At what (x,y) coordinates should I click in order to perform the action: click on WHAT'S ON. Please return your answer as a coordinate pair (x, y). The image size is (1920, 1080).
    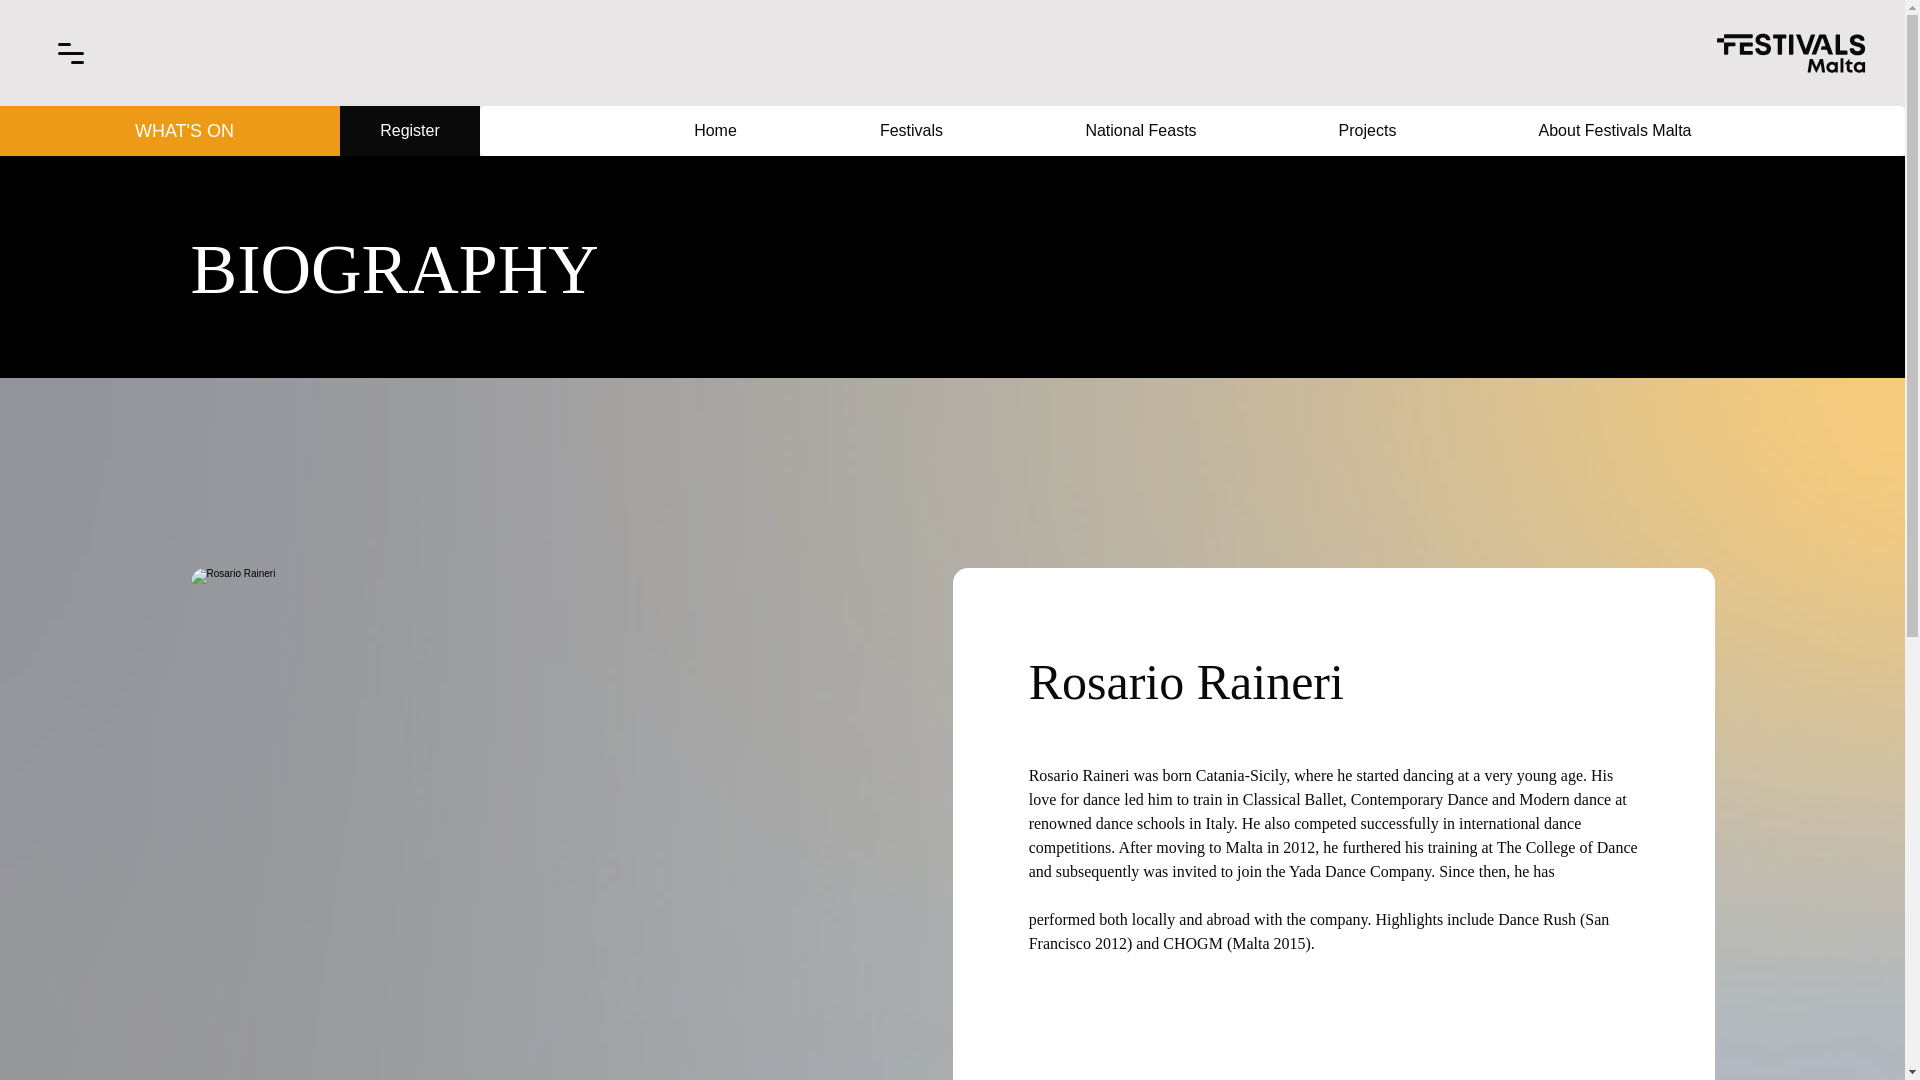
    Looking at the image, I should click on (184, 130).